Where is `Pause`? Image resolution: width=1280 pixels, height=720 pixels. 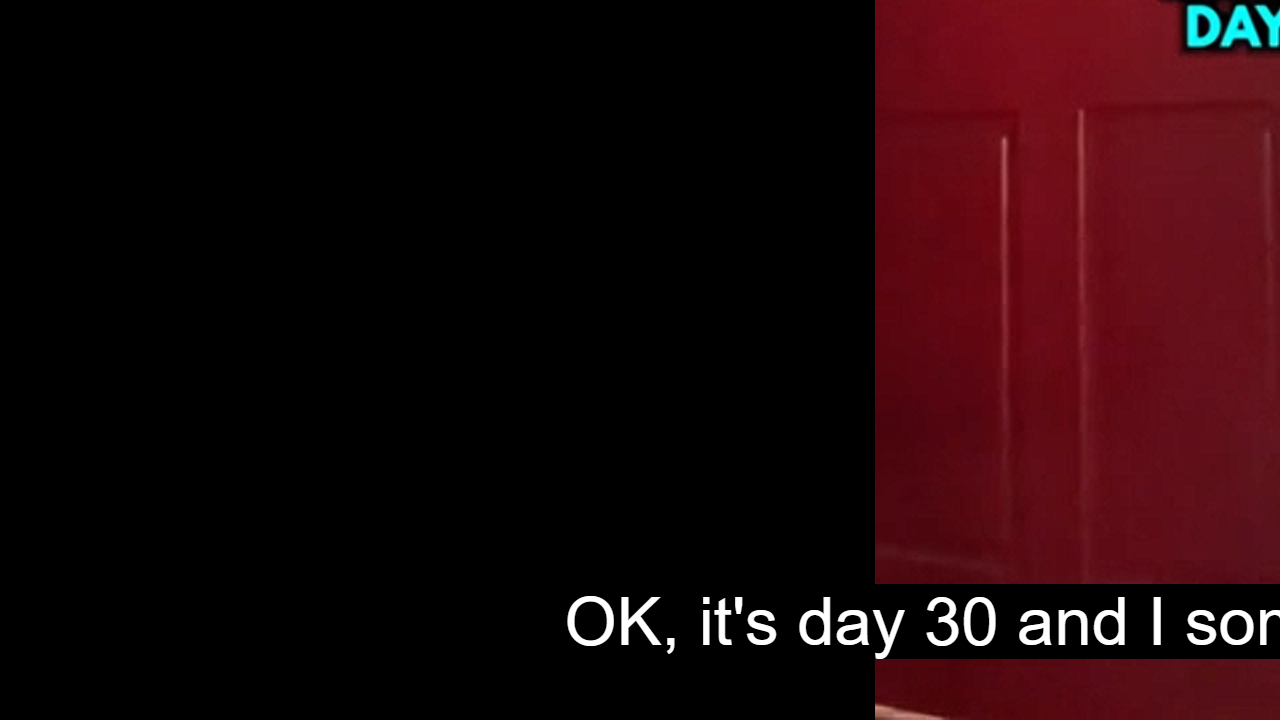 Pause is located at coordinates (30, 698).